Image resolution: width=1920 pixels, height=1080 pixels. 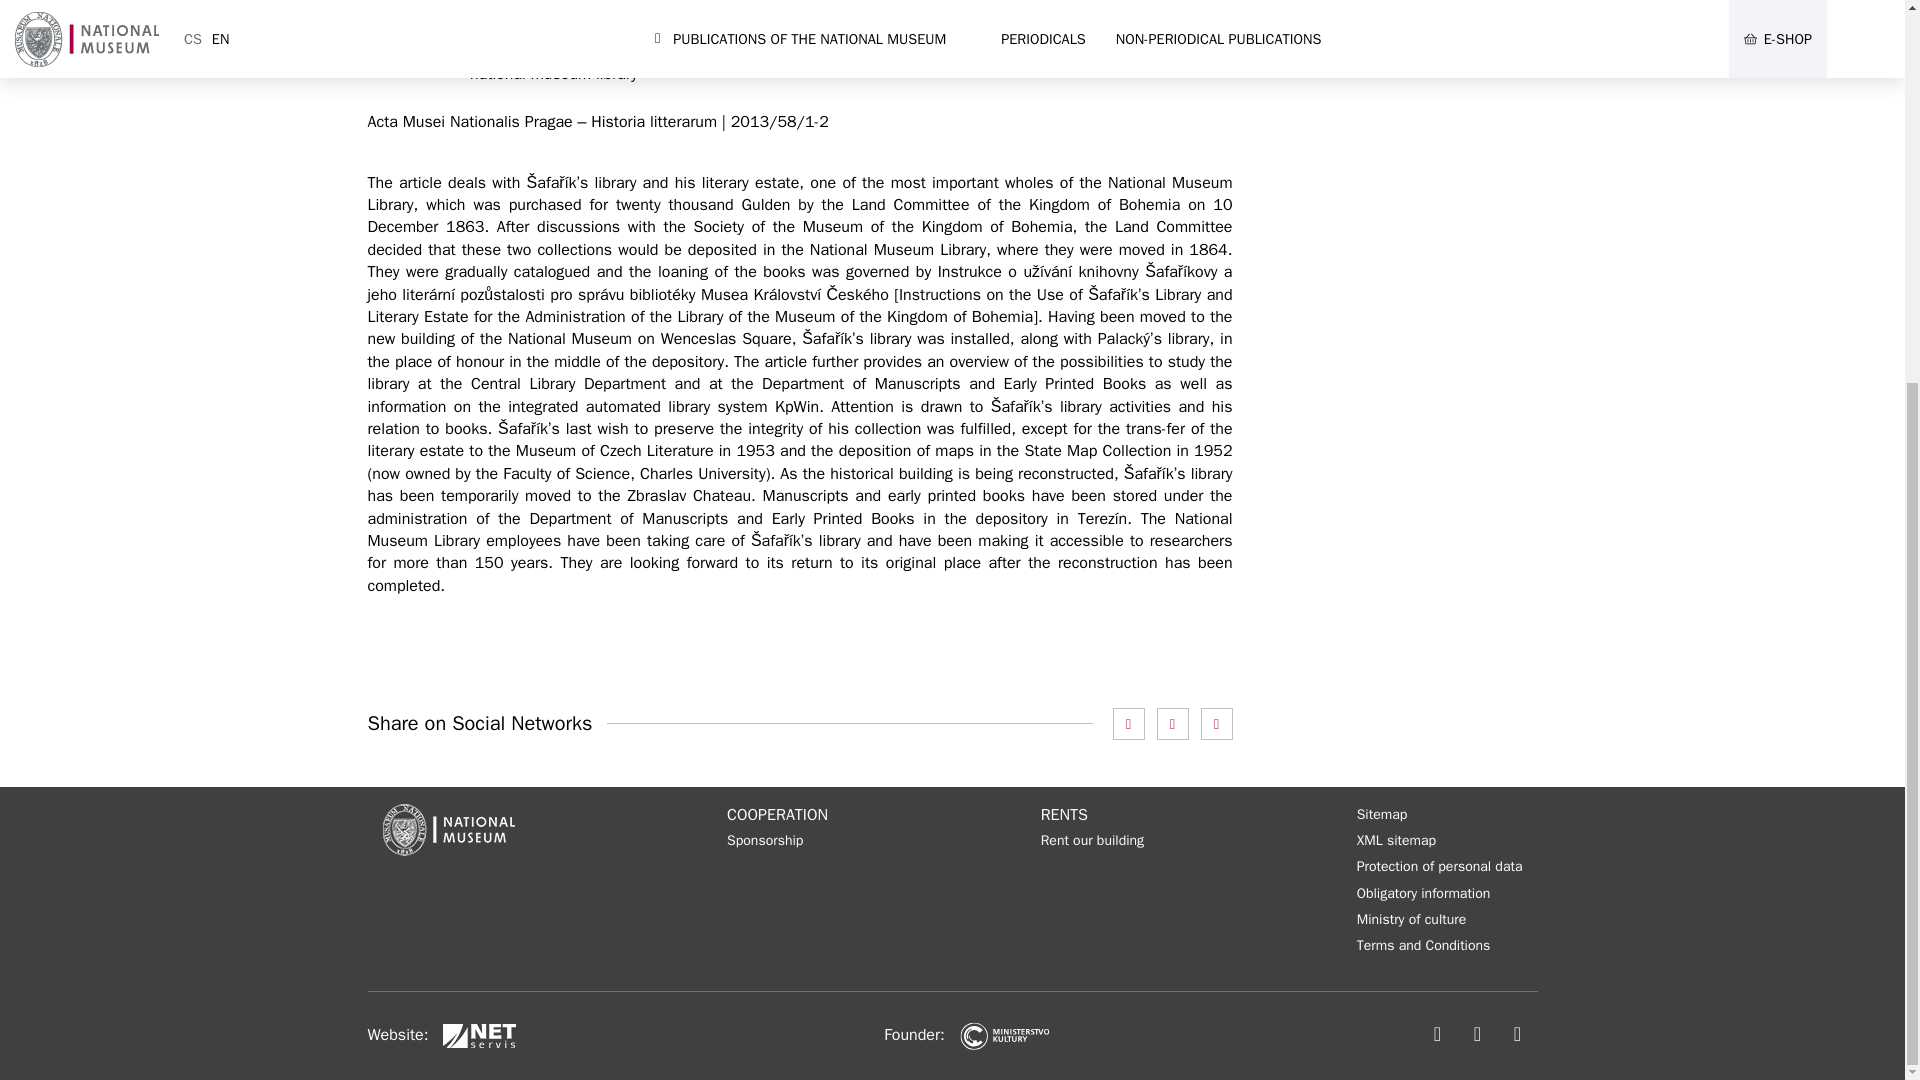 What do you see at coordinates (1440, 867) in the screenshot?
I see `Protection of personal data` at bounding box center [1440, 867].